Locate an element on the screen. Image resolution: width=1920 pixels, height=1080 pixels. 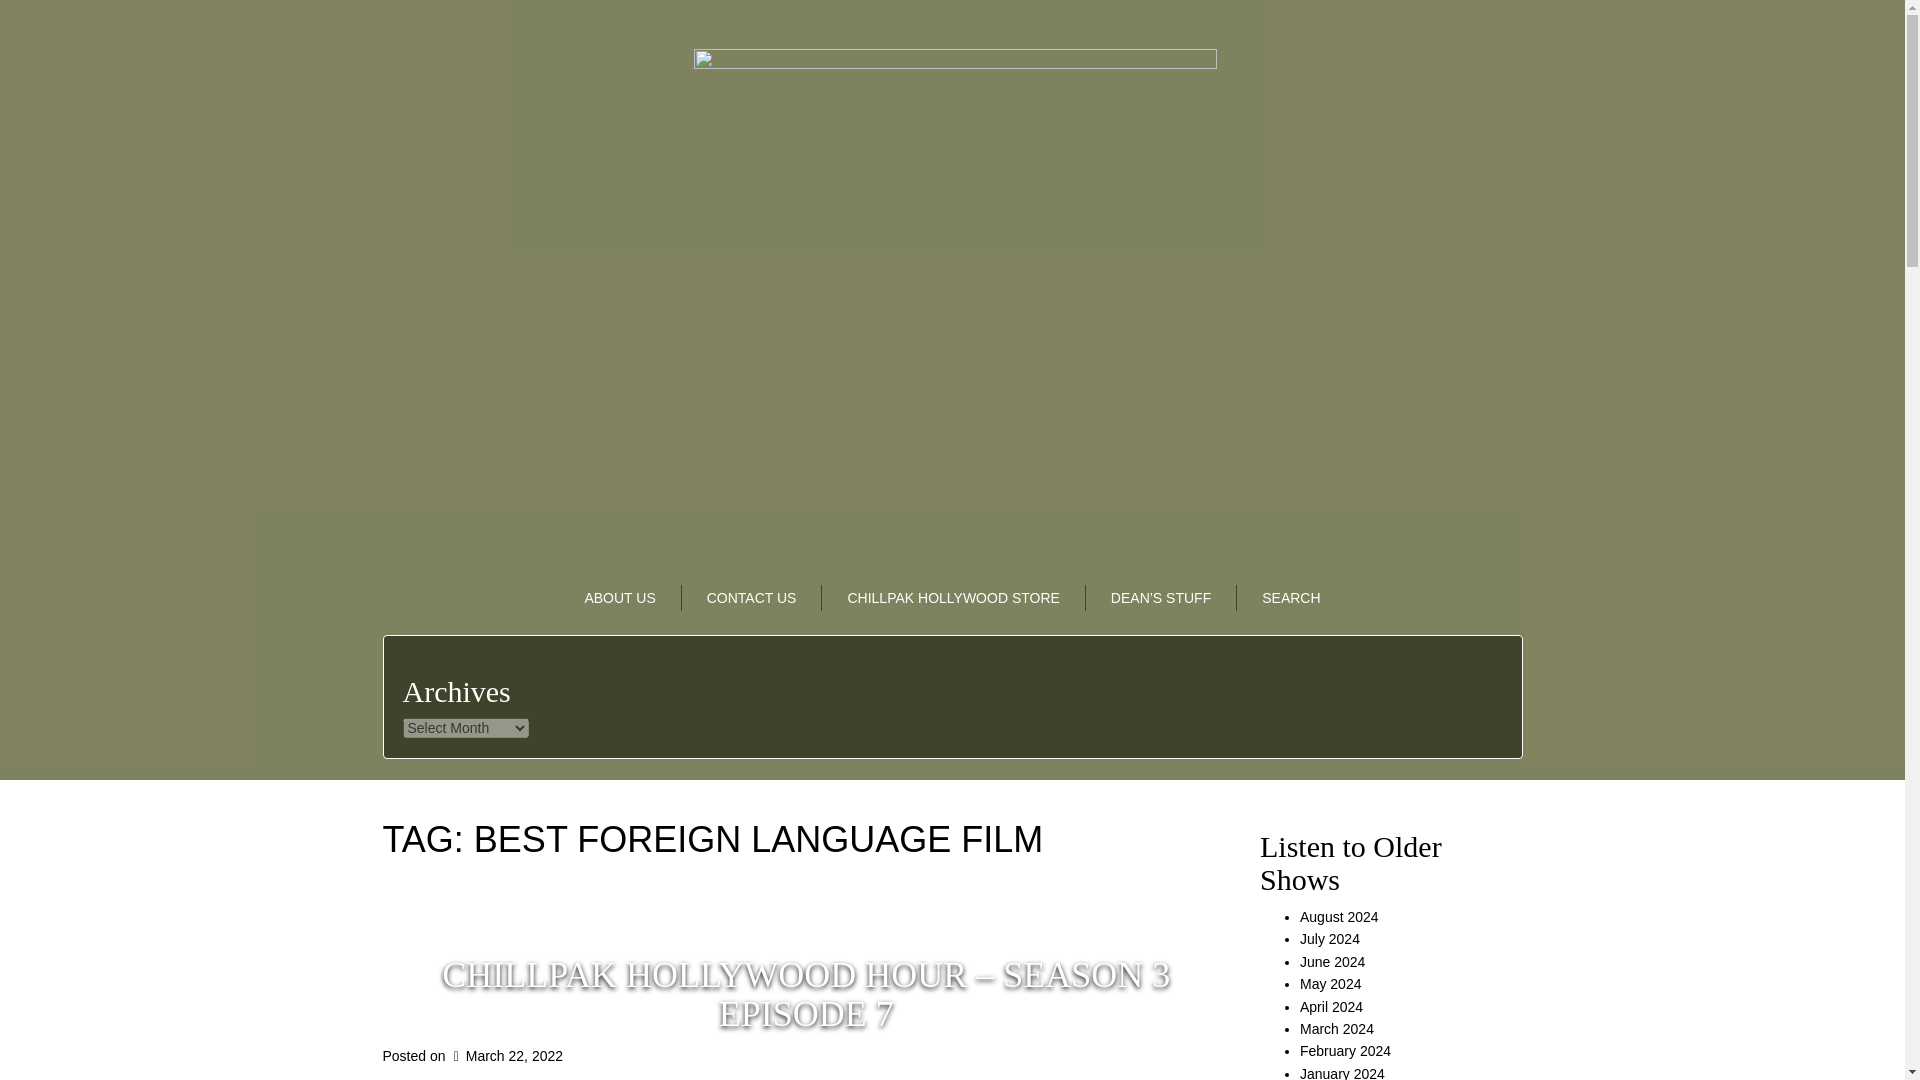
Contact Us is located at coordinates (752, 598).